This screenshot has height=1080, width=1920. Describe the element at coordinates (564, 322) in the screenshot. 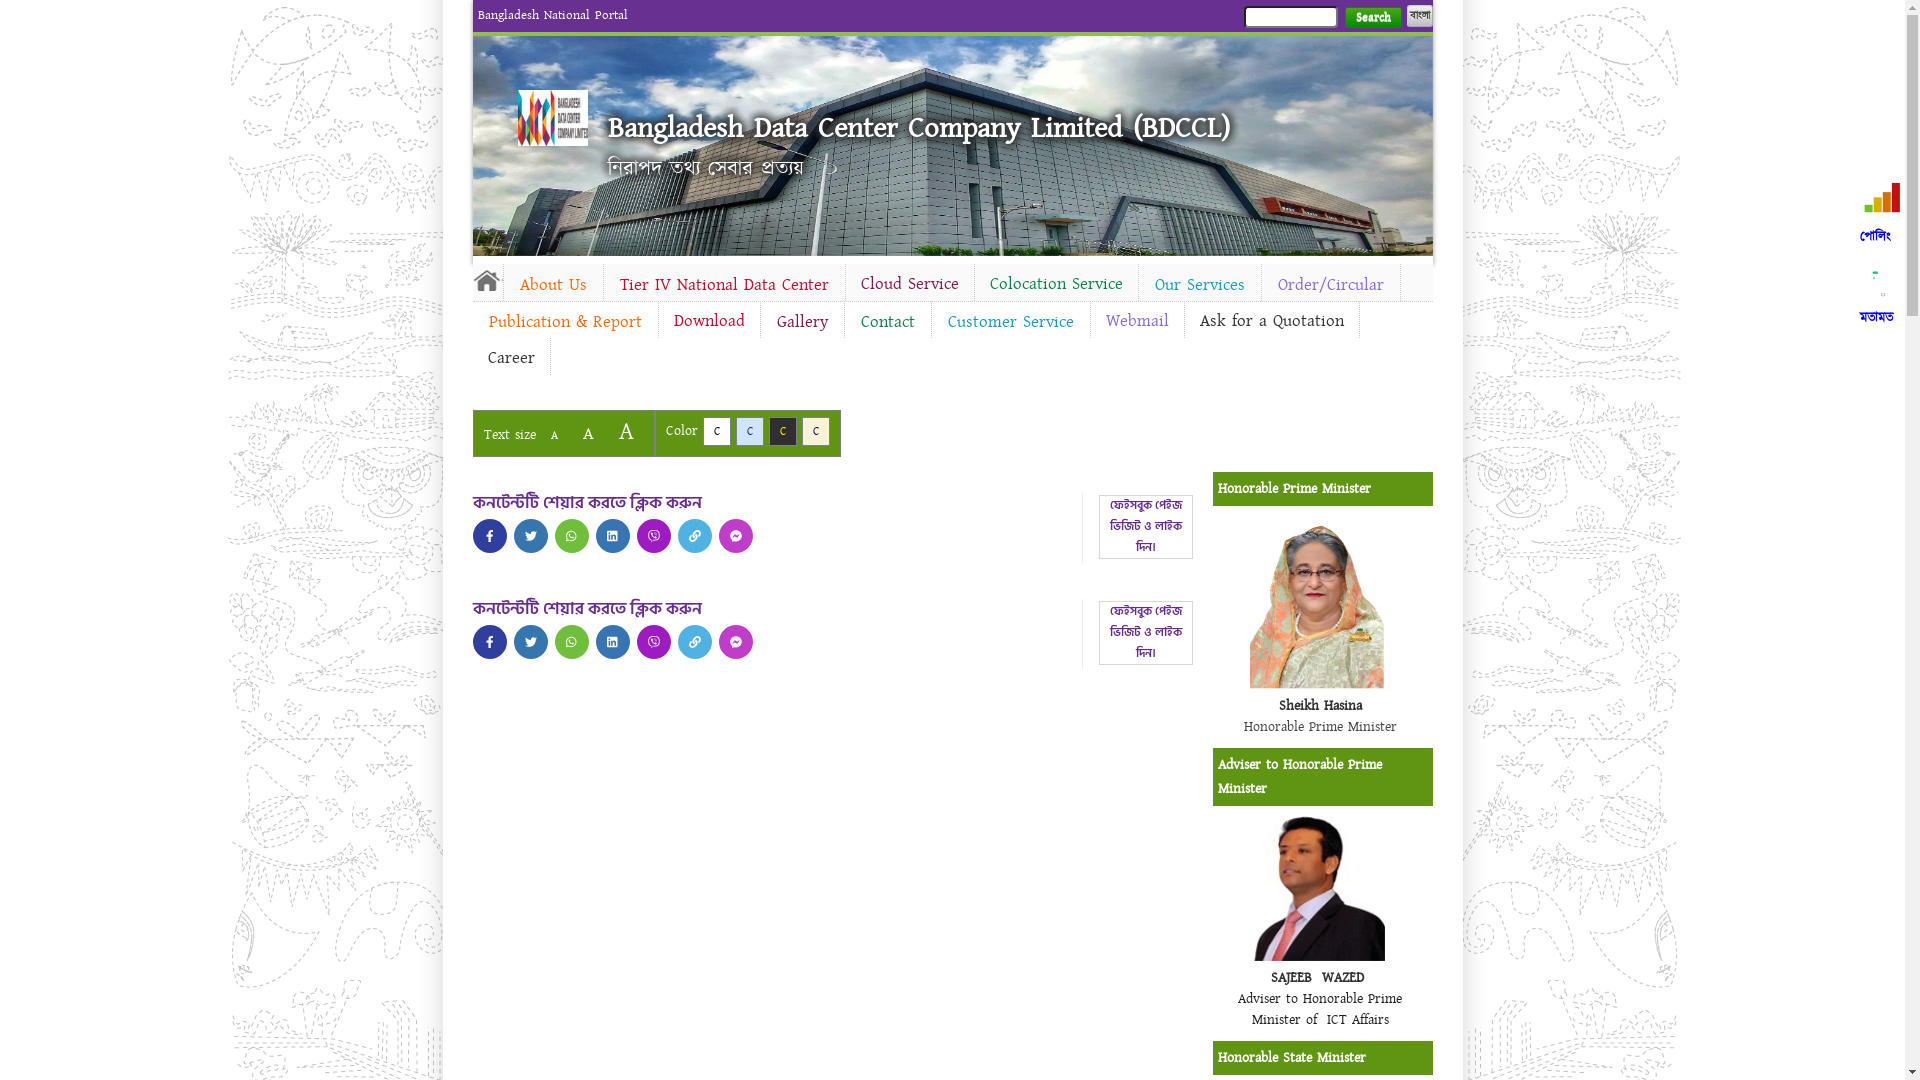

I see `Publication & Report` at that location.